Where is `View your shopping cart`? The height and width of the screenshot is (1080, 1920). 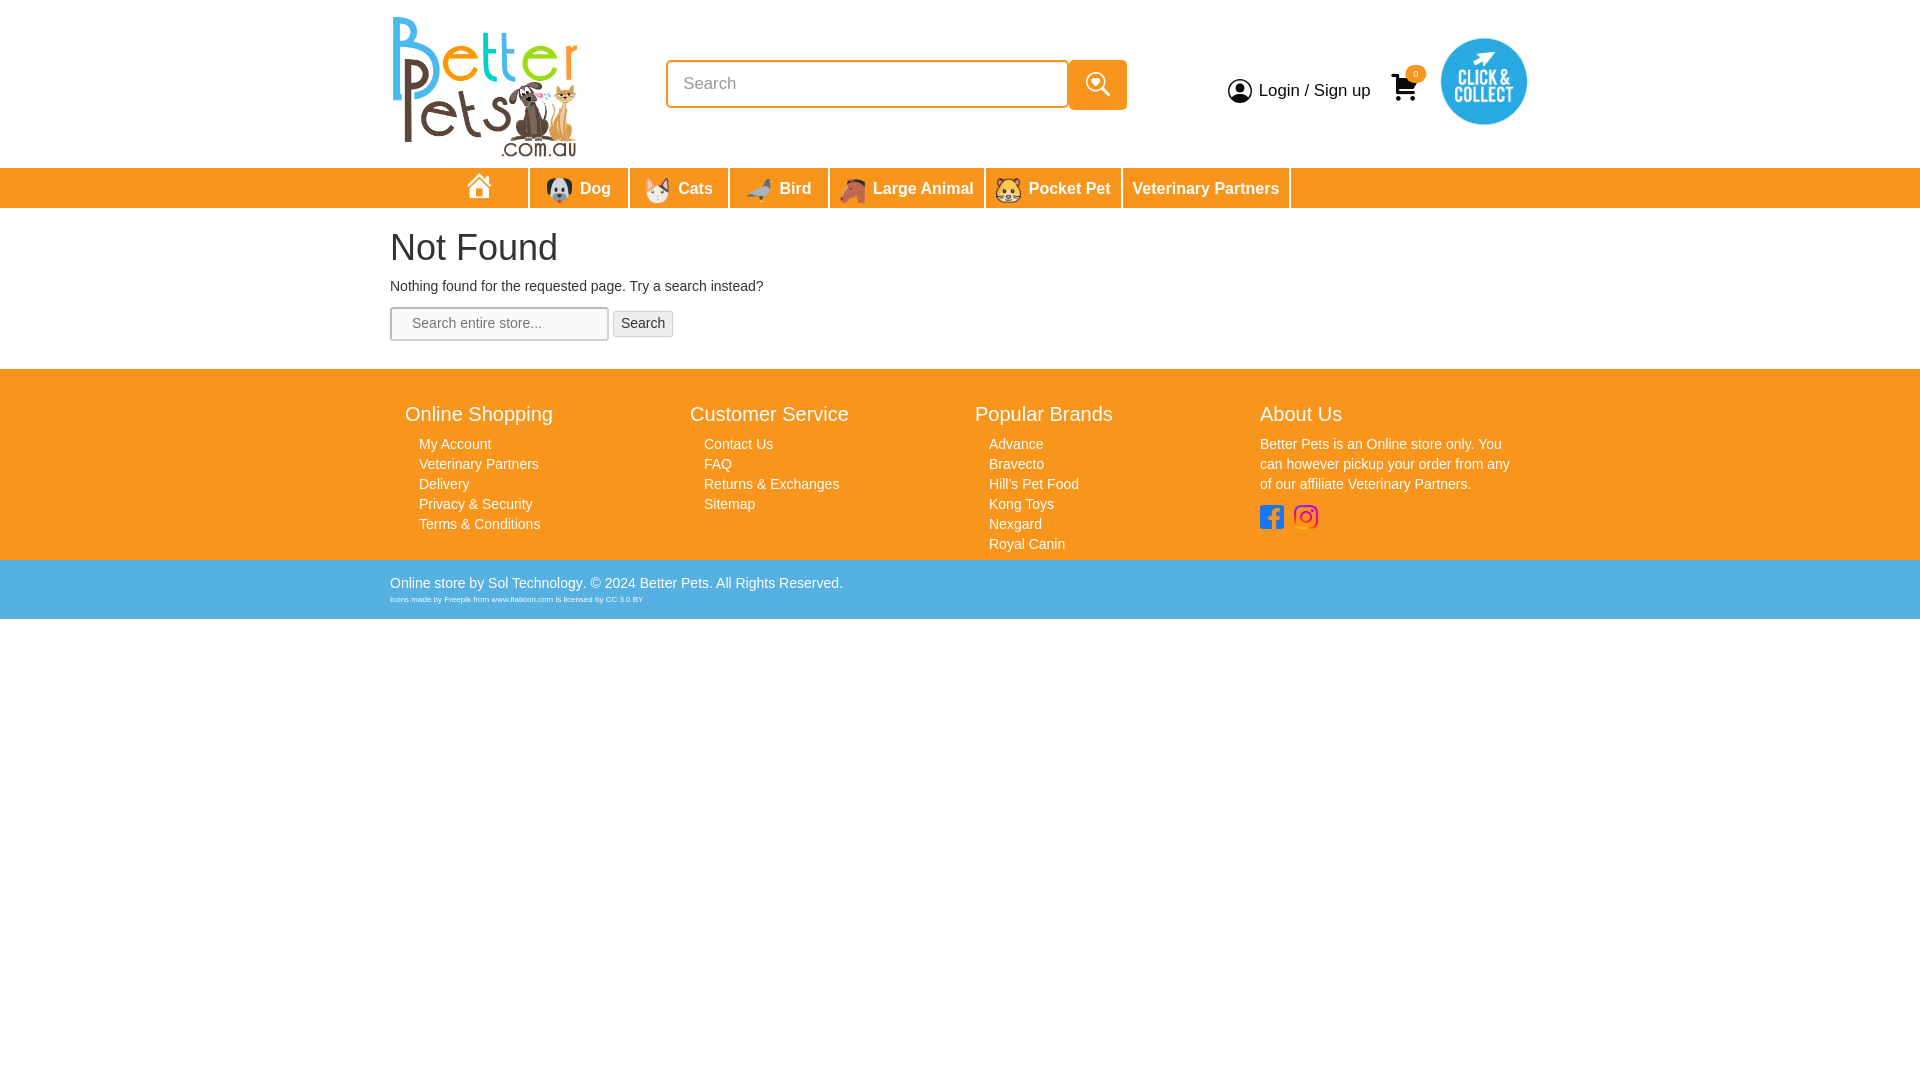 View your shopping cart is located at coordinates (1407, 78).